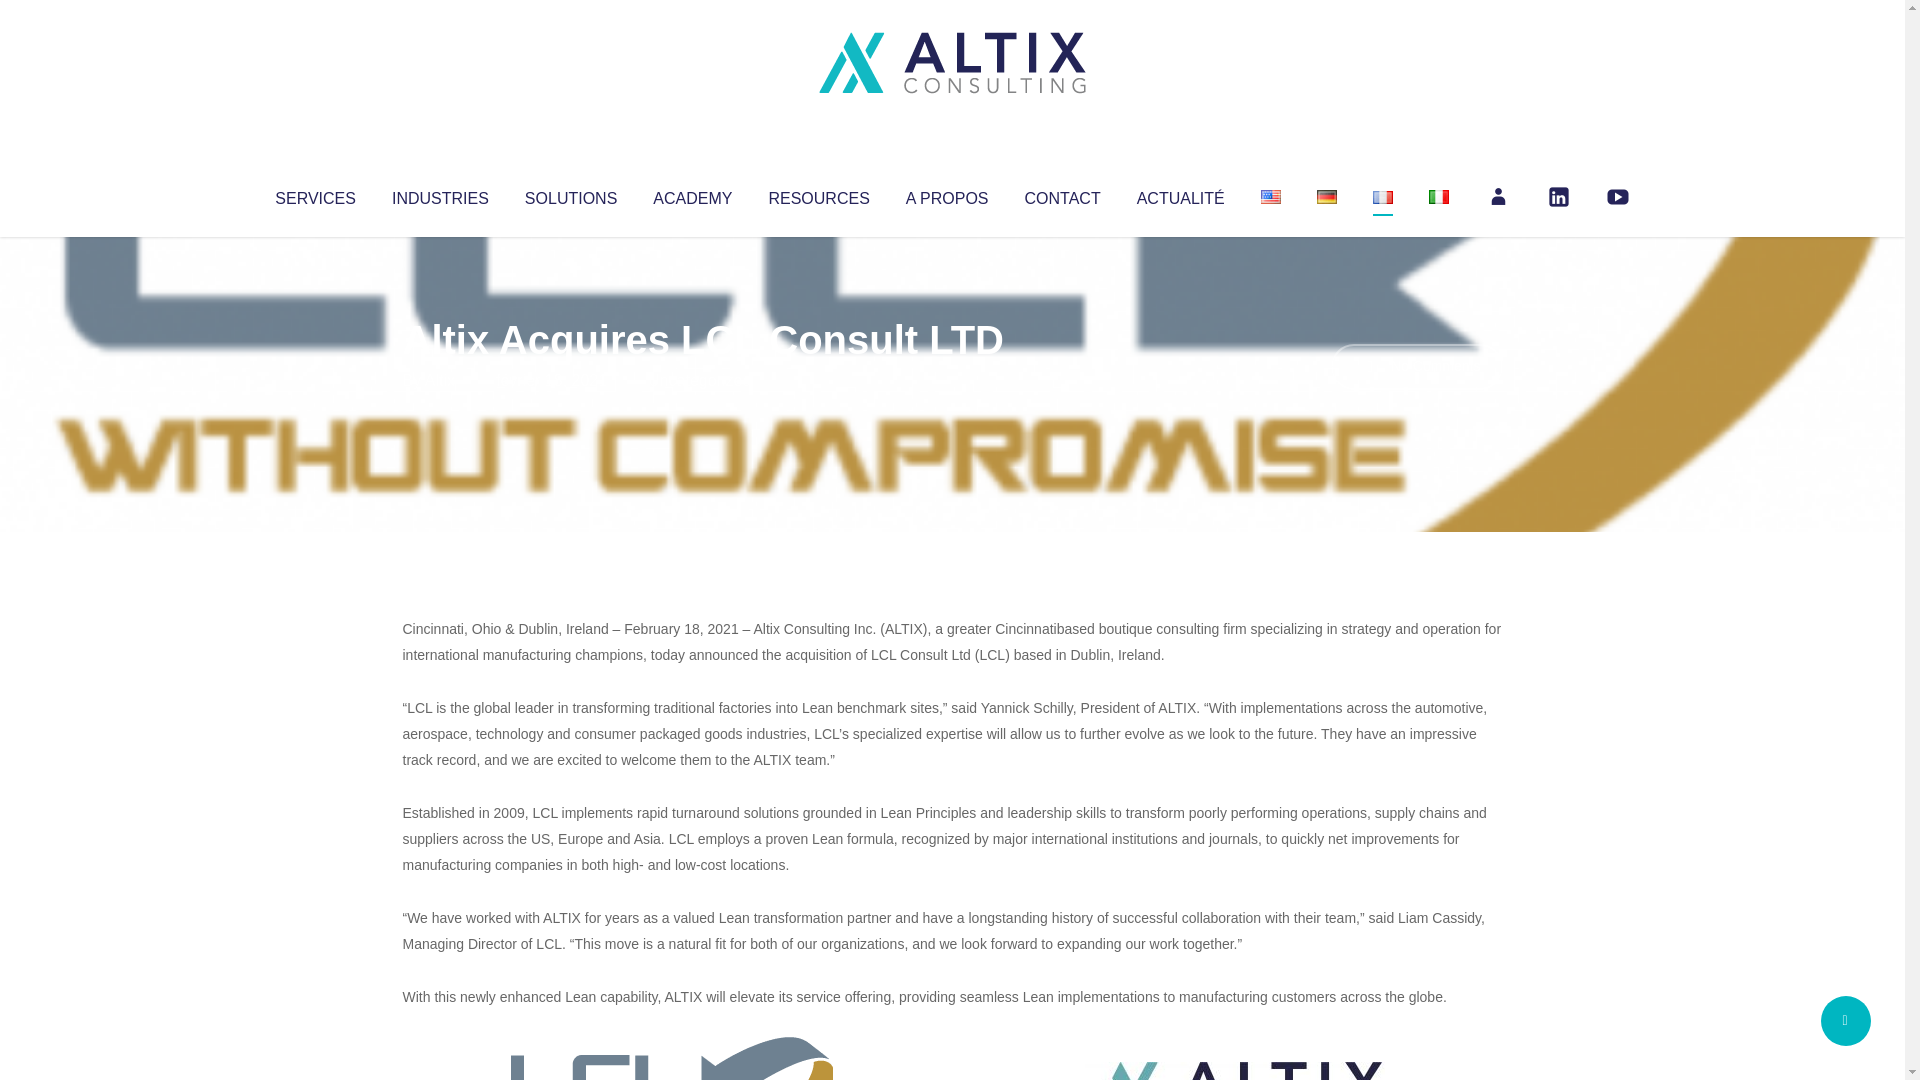 The height and width of the screenshot is (1080, 1920). What do you see at coordinates (314, 194) in the screenshot?
I see `SERVICES` at bounding box center [314, 194].